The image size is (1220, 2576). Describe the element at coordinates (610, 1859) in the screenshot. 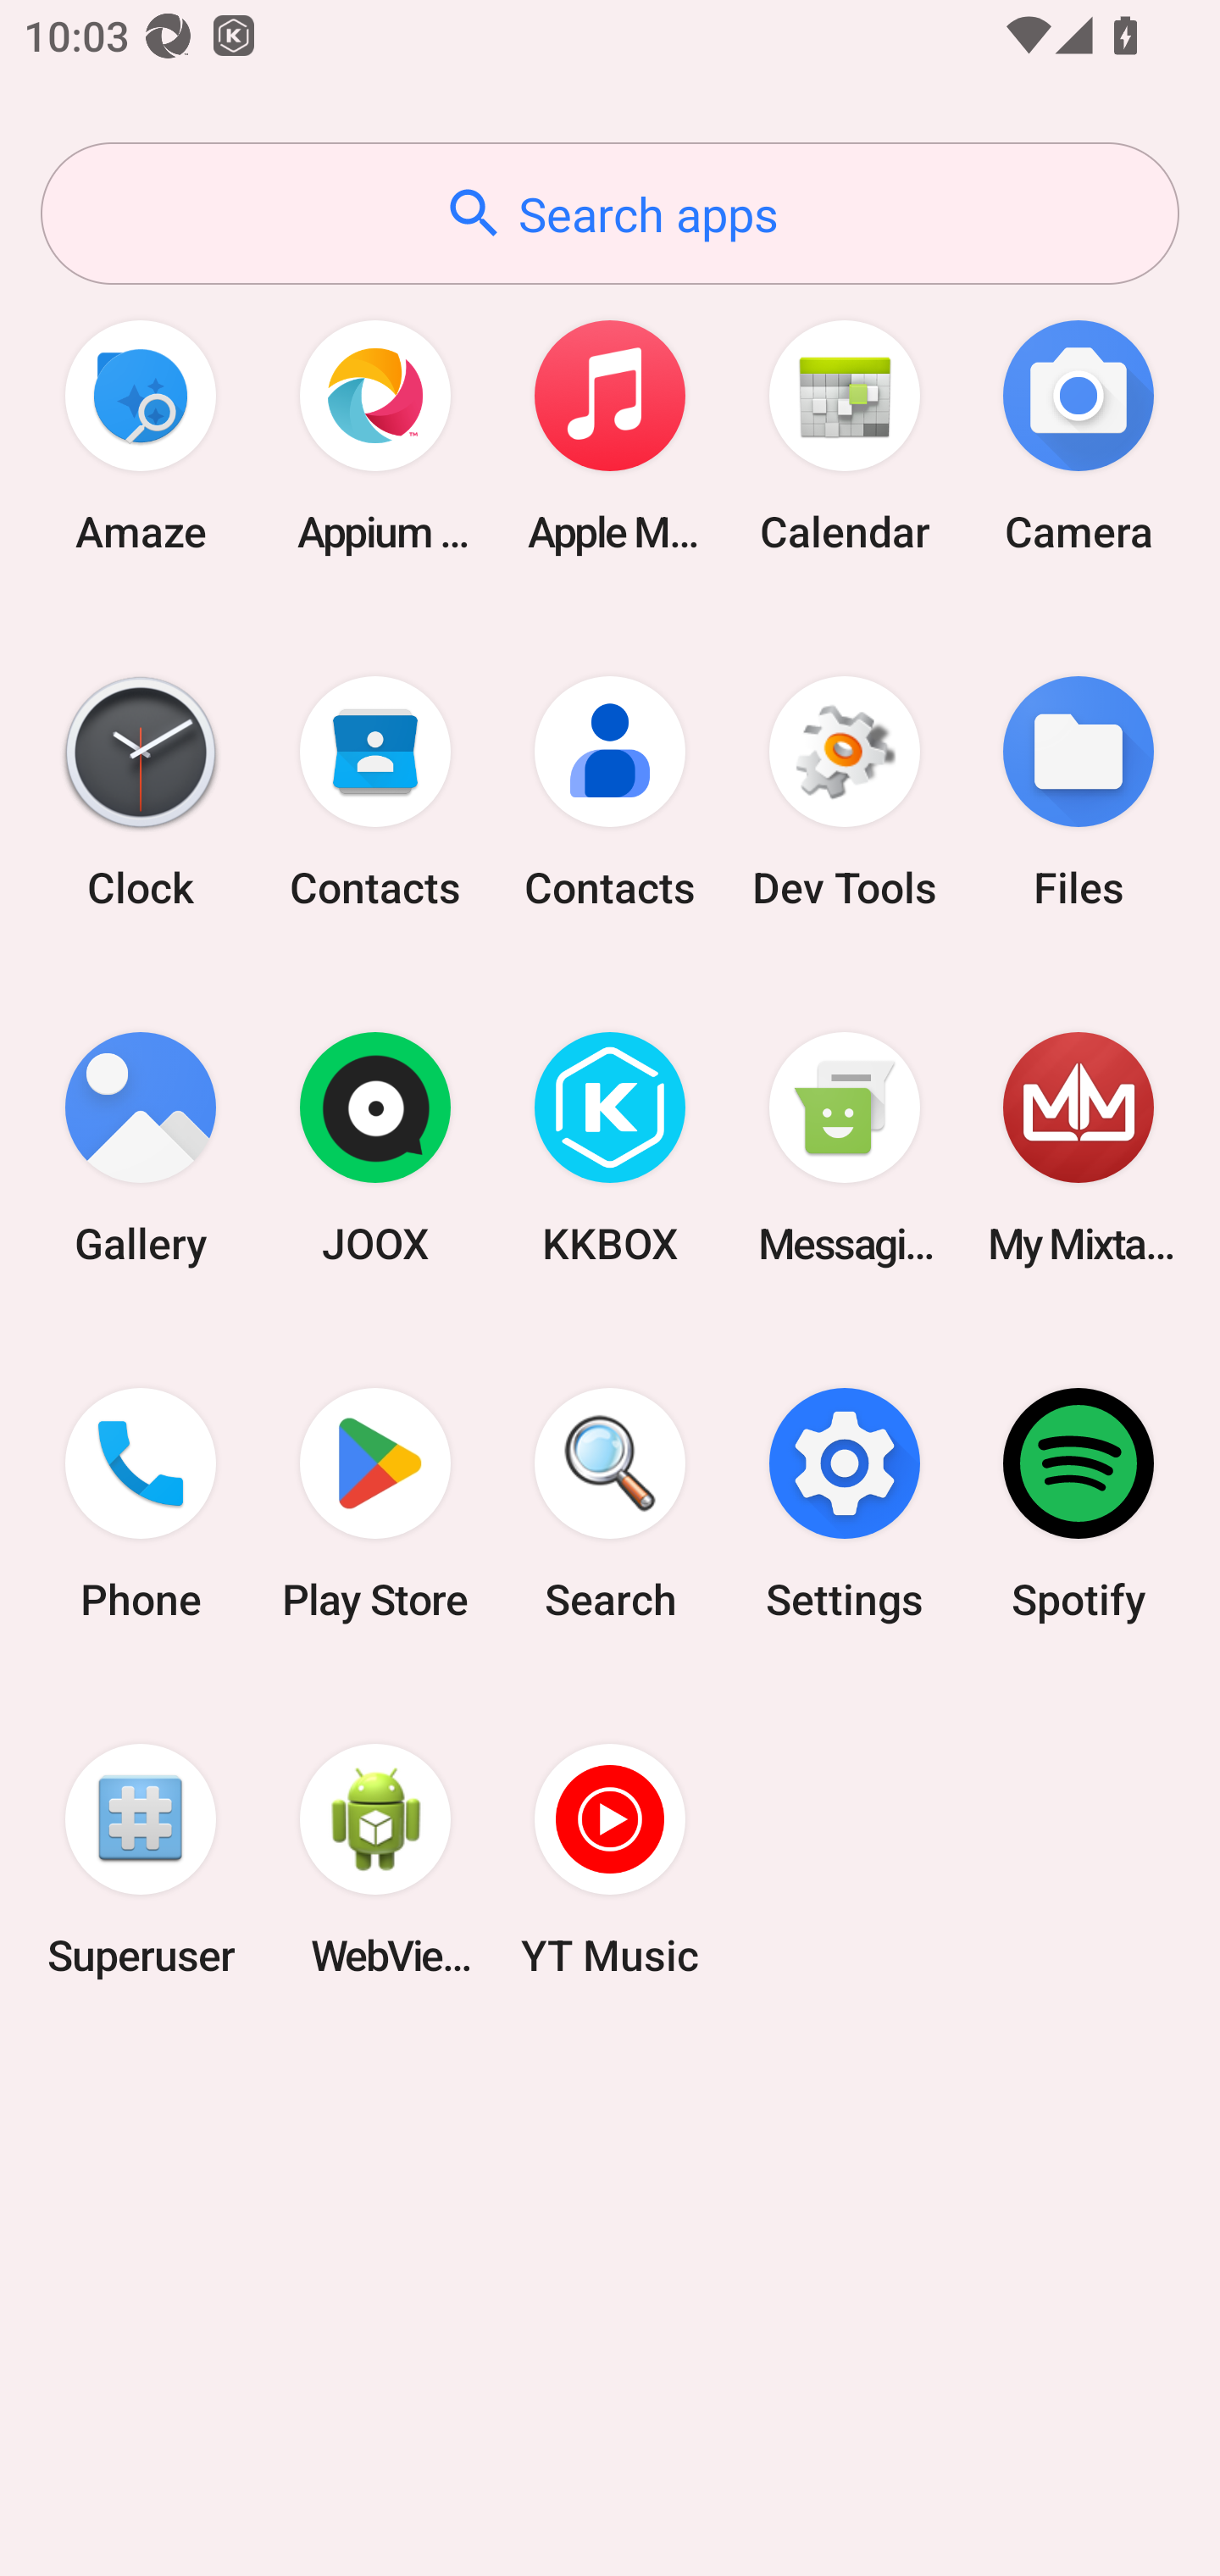

I see `YT Music` at that location.